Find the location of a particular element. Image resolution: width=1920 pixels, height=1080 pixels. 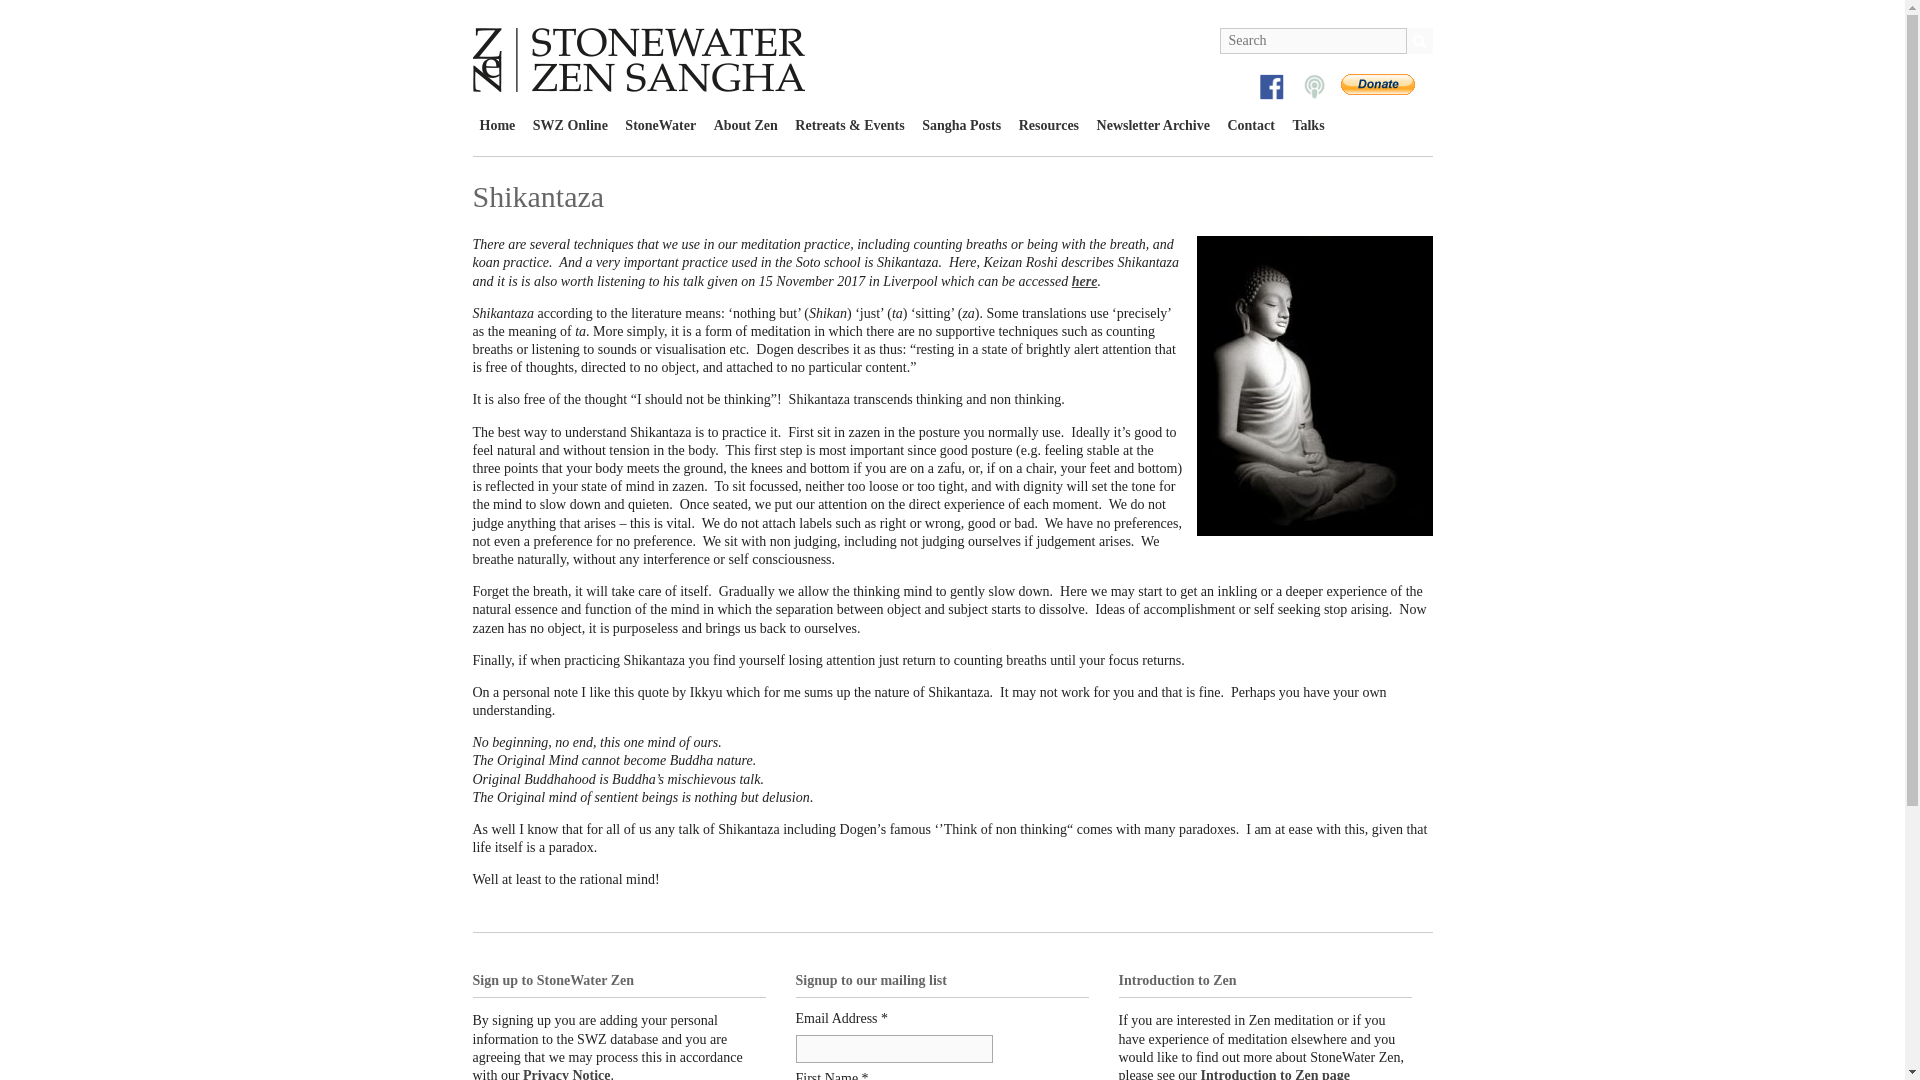

Resources is located at coordinates (1048, 126).